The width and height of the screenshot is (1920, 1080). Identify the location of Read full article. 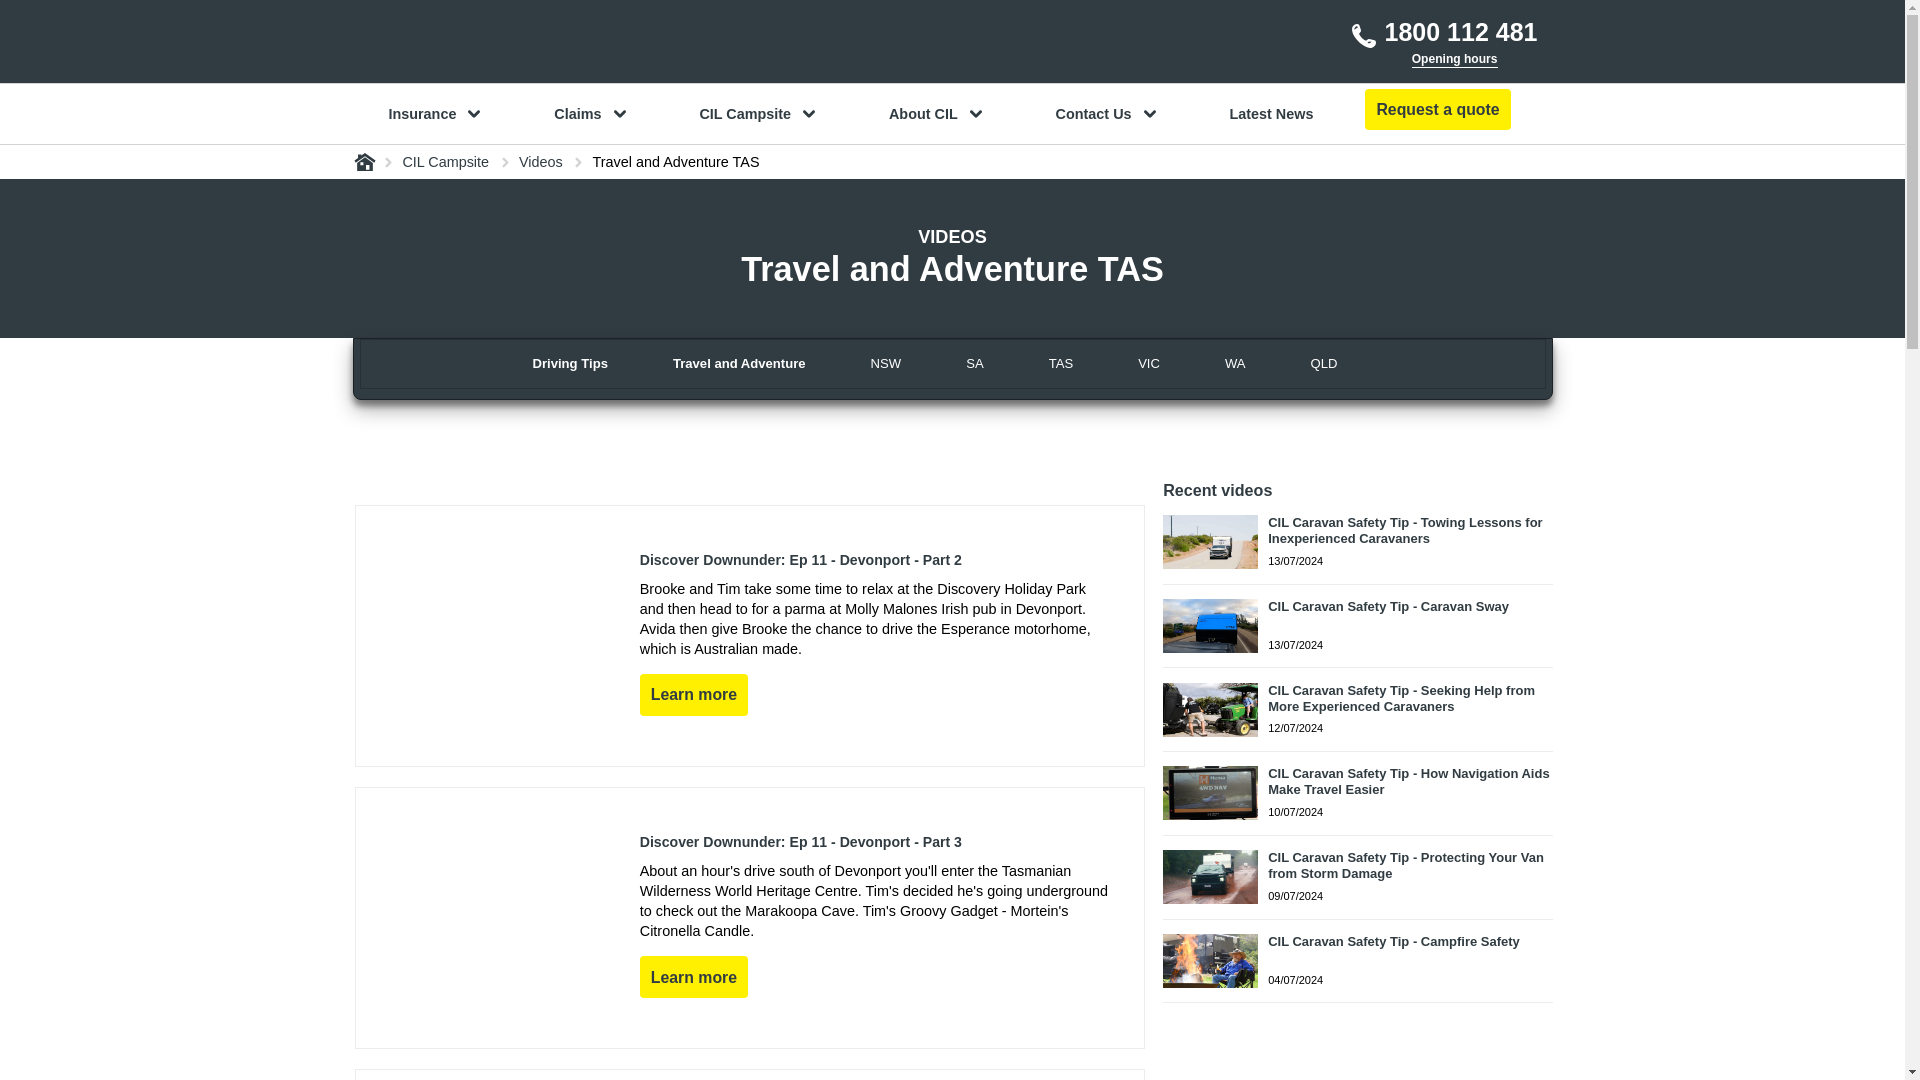
(694, 976).